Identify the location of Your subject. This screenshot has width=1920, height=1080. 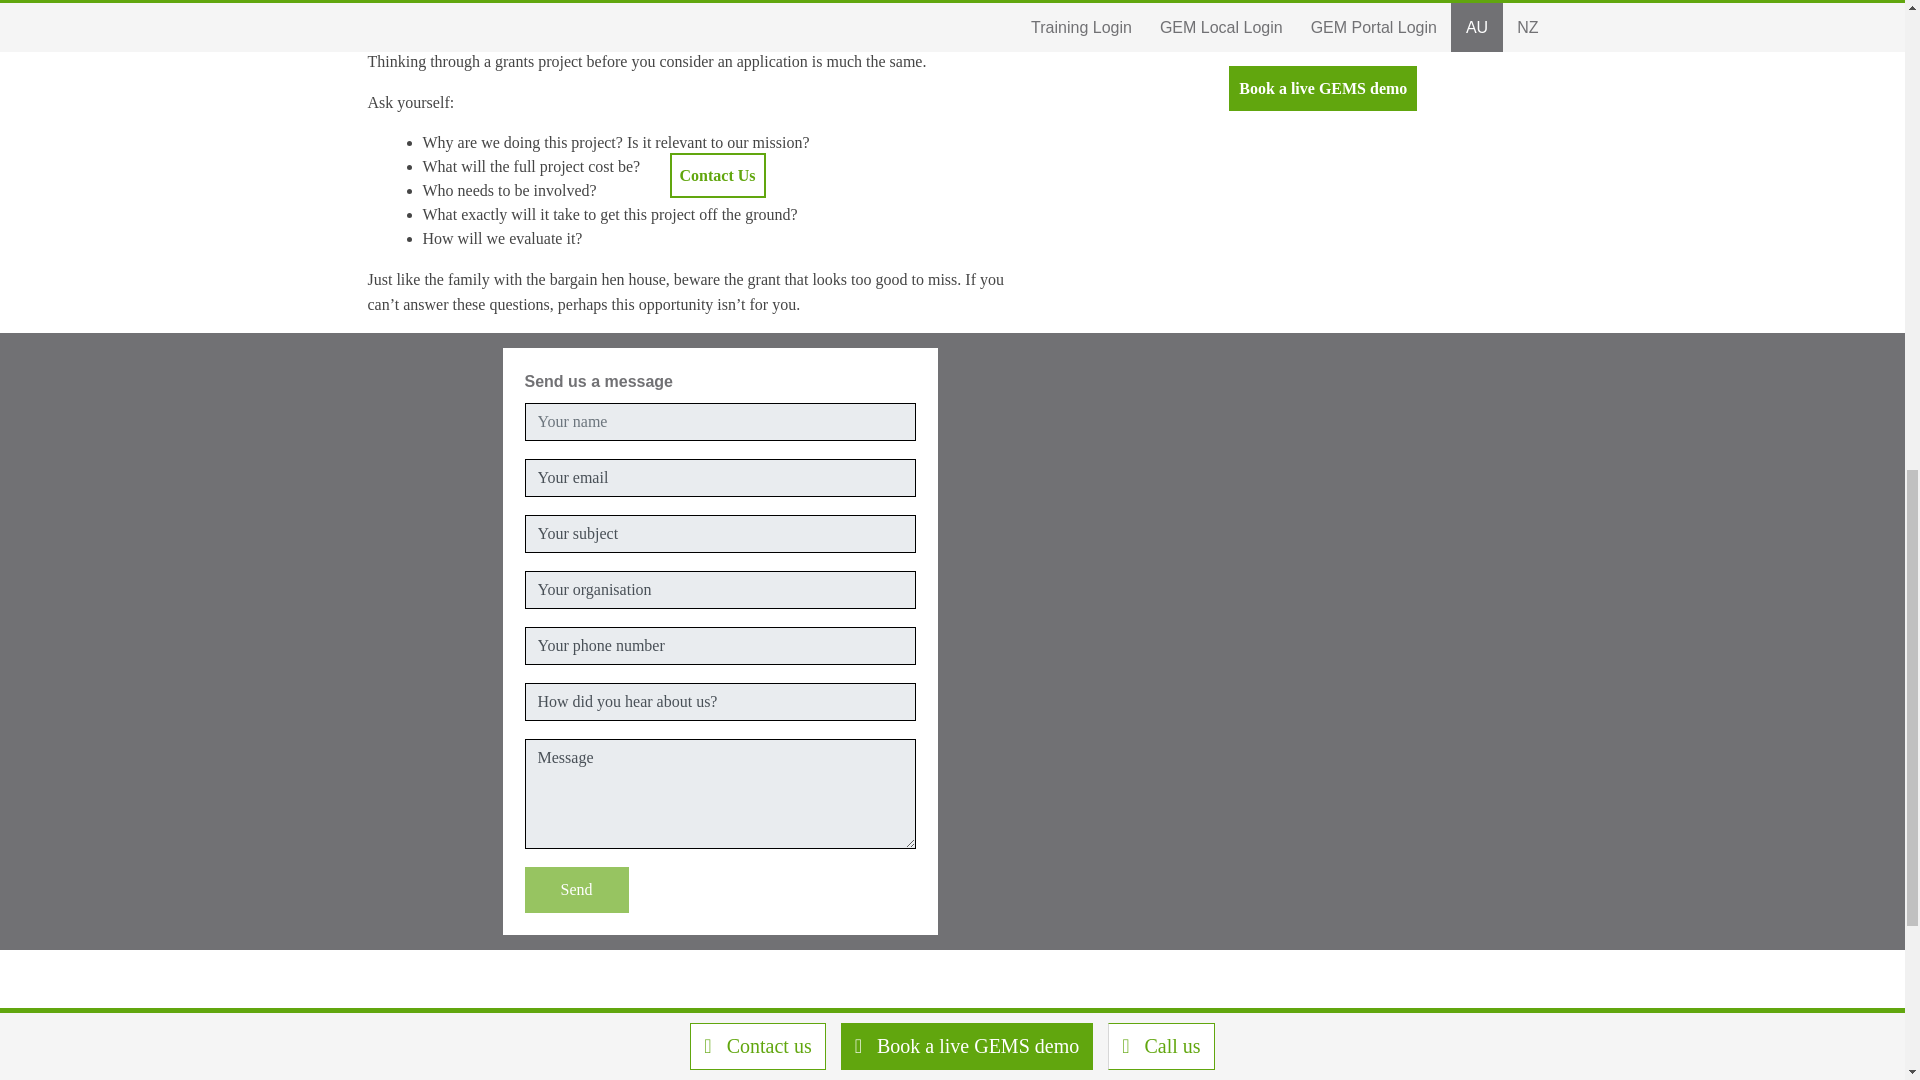
(720, 534).